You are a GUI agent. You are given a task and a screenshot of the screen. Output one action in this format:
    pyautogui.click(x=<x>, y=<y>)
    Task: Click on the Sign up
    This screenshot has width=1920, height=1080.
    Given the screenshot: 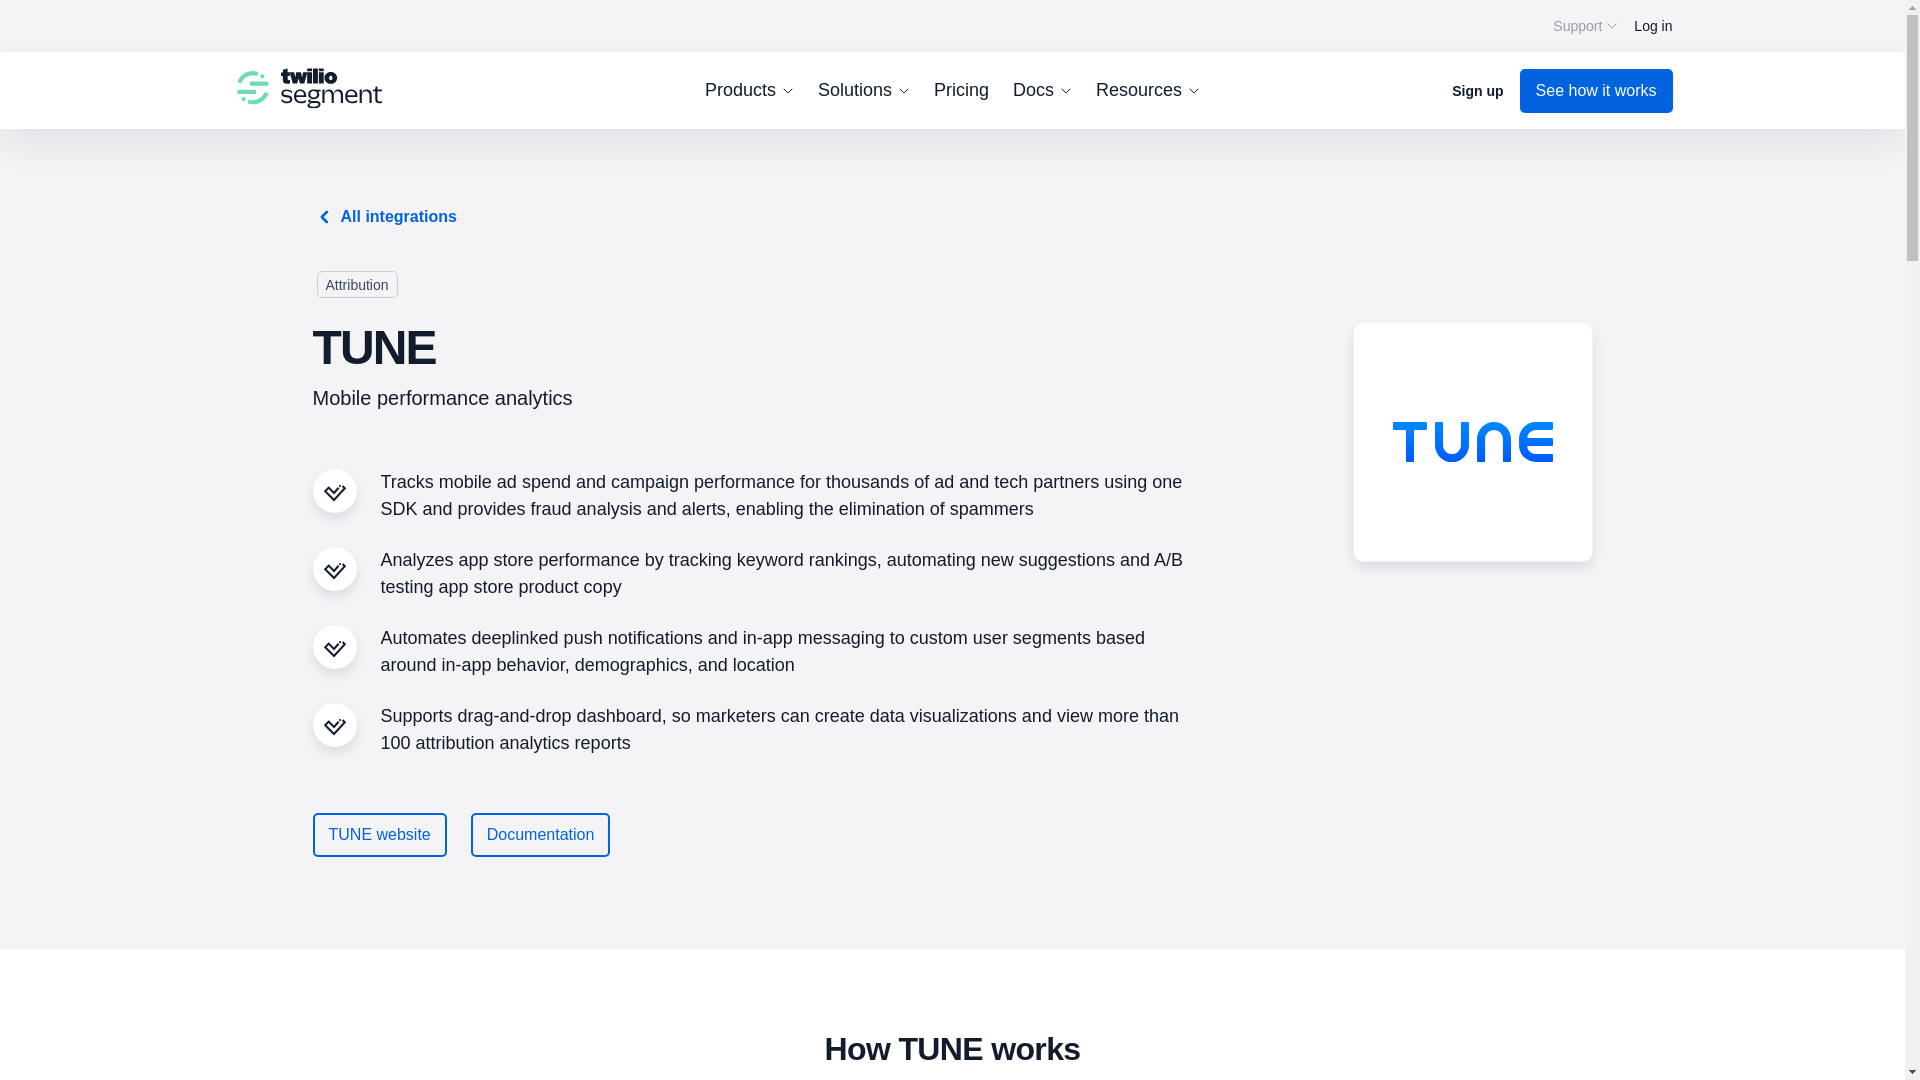 What is the action you would take?
    pyautogui.click(x=1477, y=90)
    